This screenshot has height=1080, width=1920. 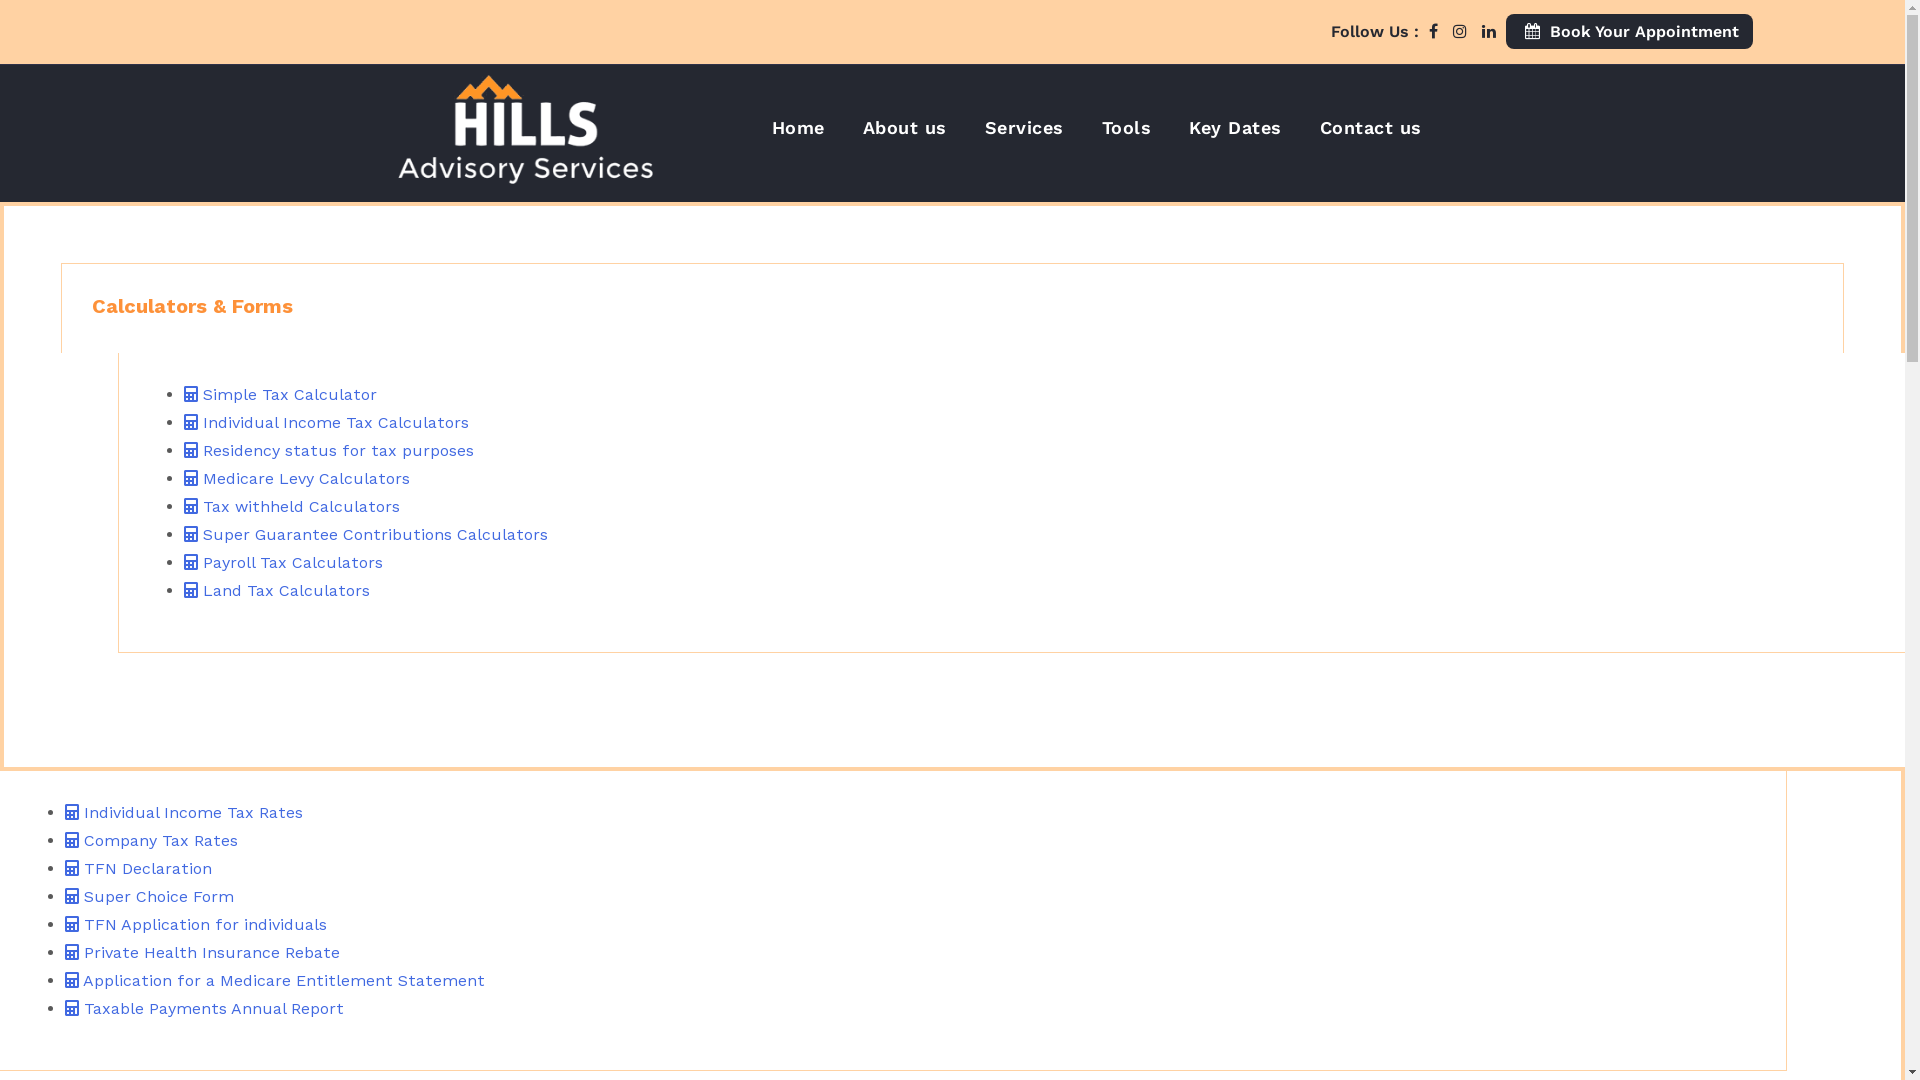 I want to click on Key Dates, so click(x=1236, y=129).